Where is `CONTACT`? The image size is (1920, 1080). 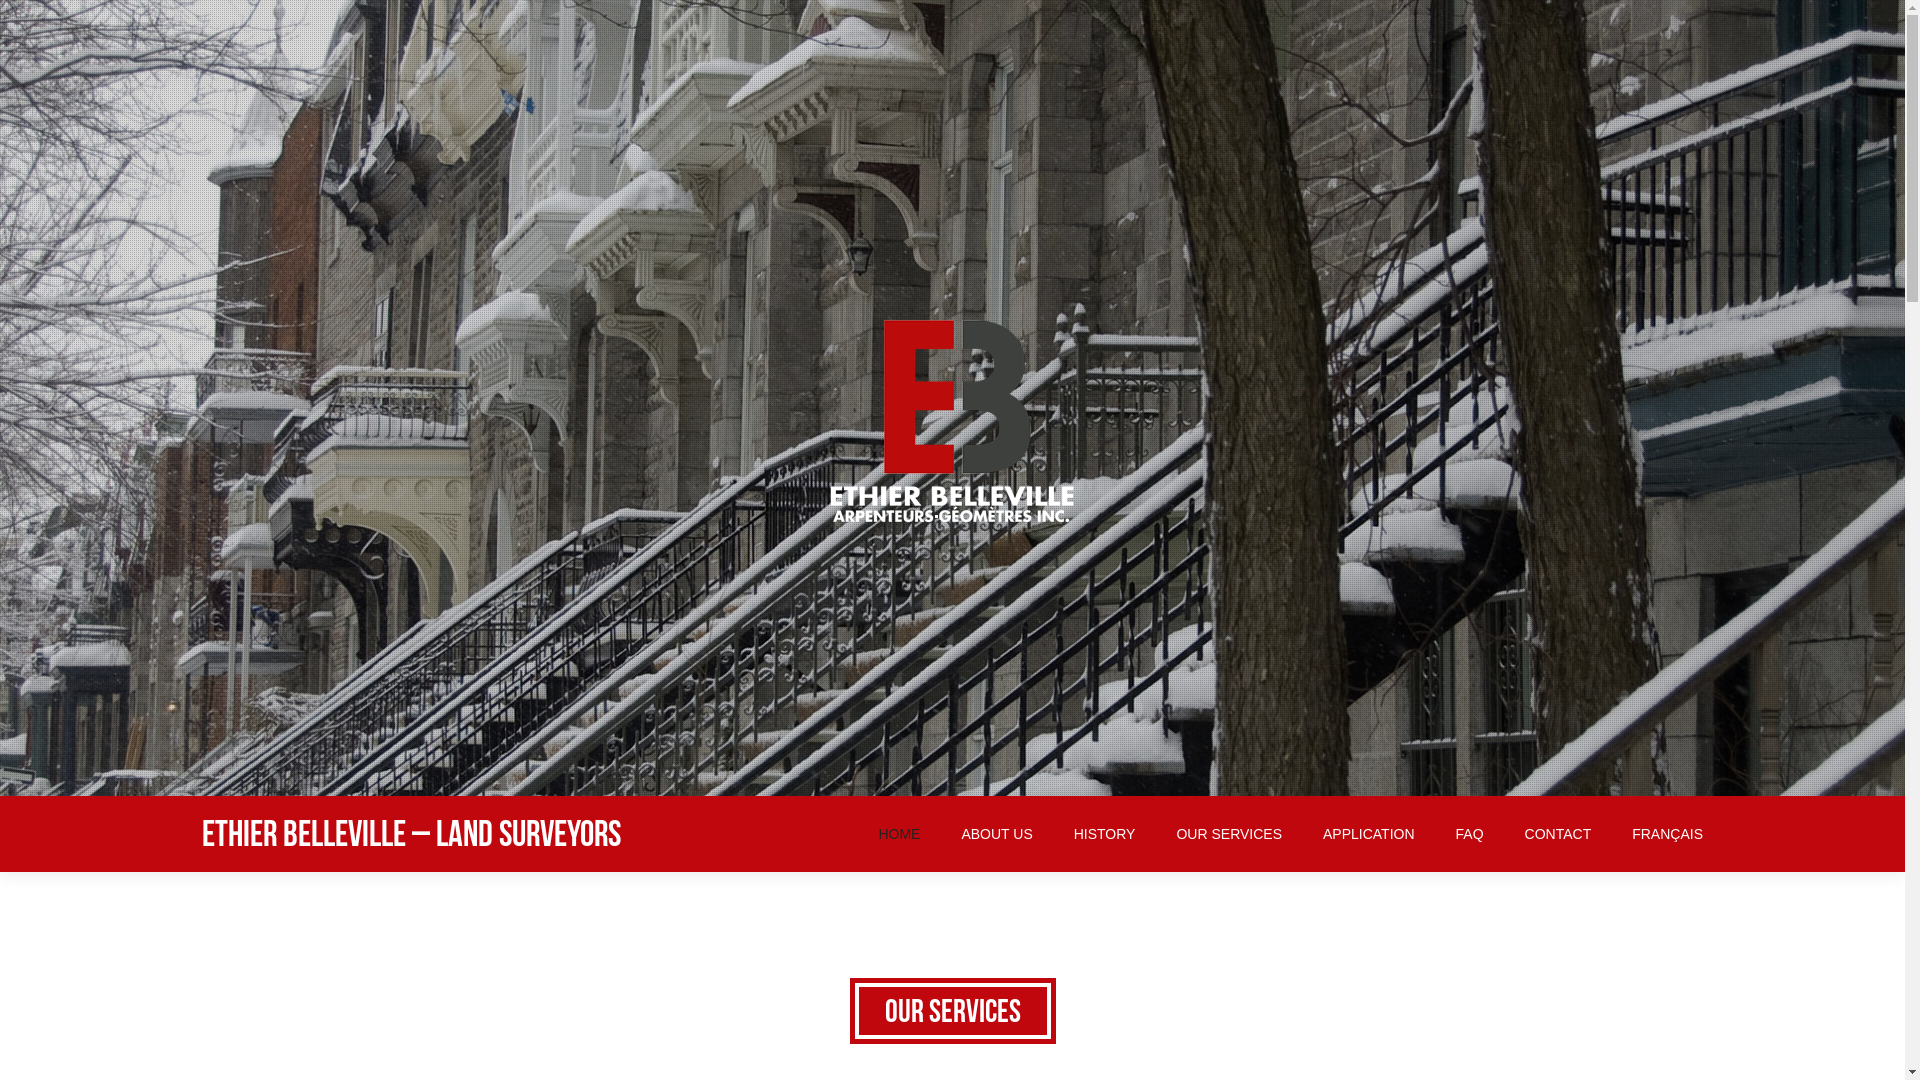
CONTACT is located at coordinates (1558, 834).